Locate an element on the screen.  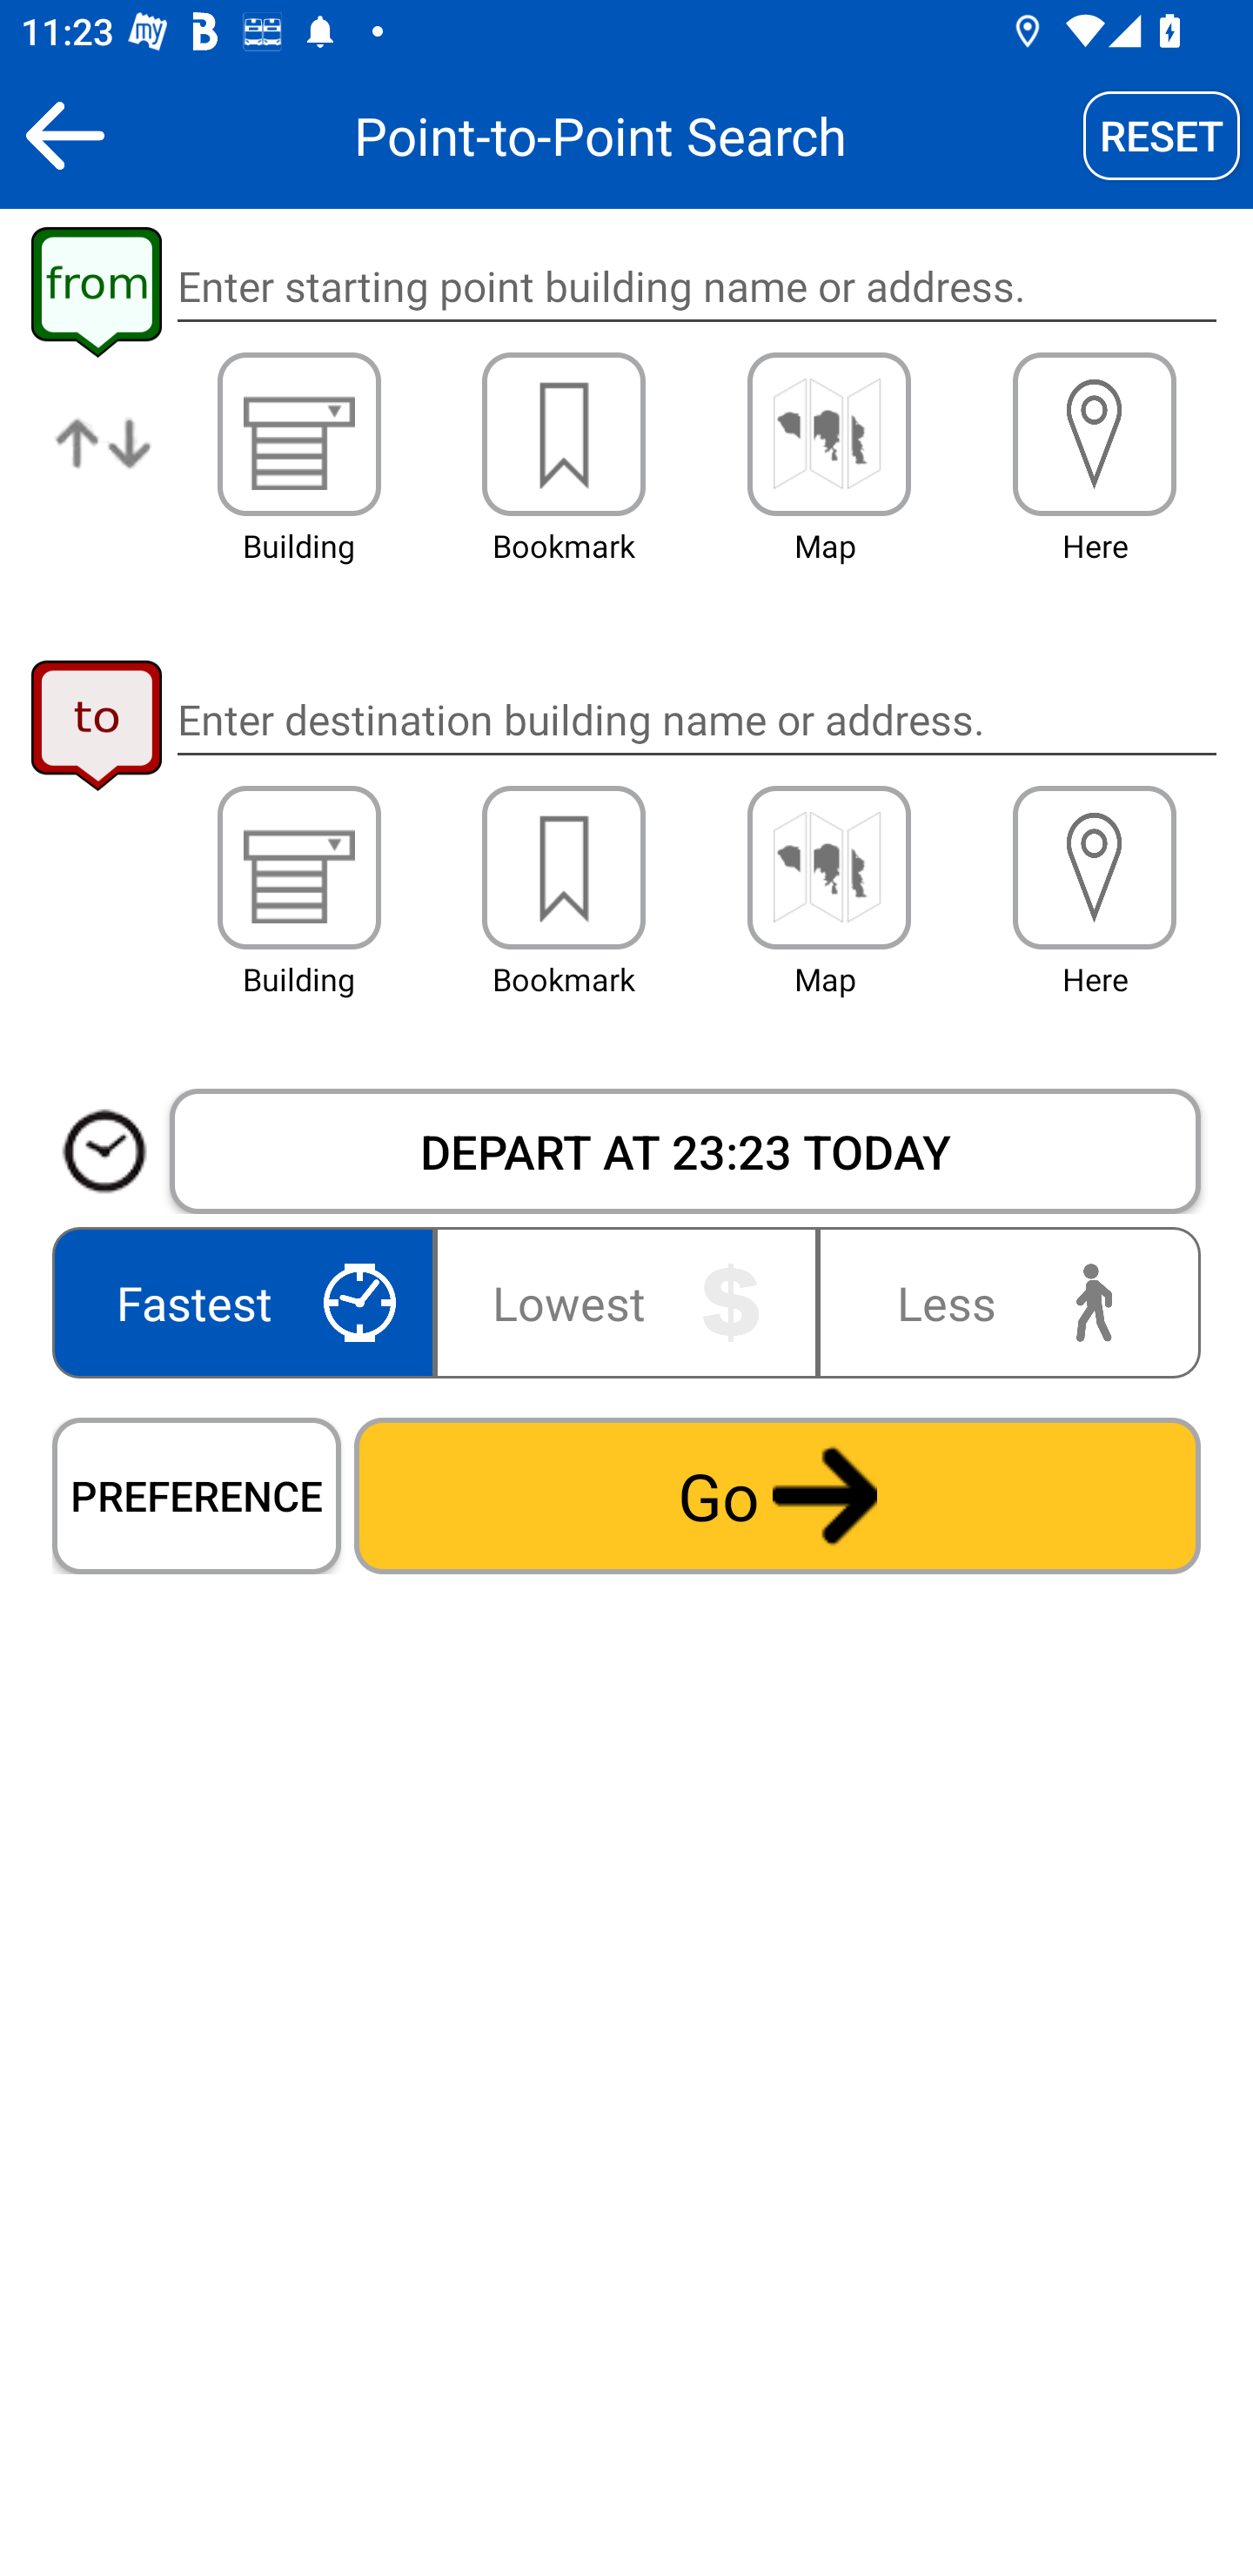
Building is located at coordinates (299, 868).